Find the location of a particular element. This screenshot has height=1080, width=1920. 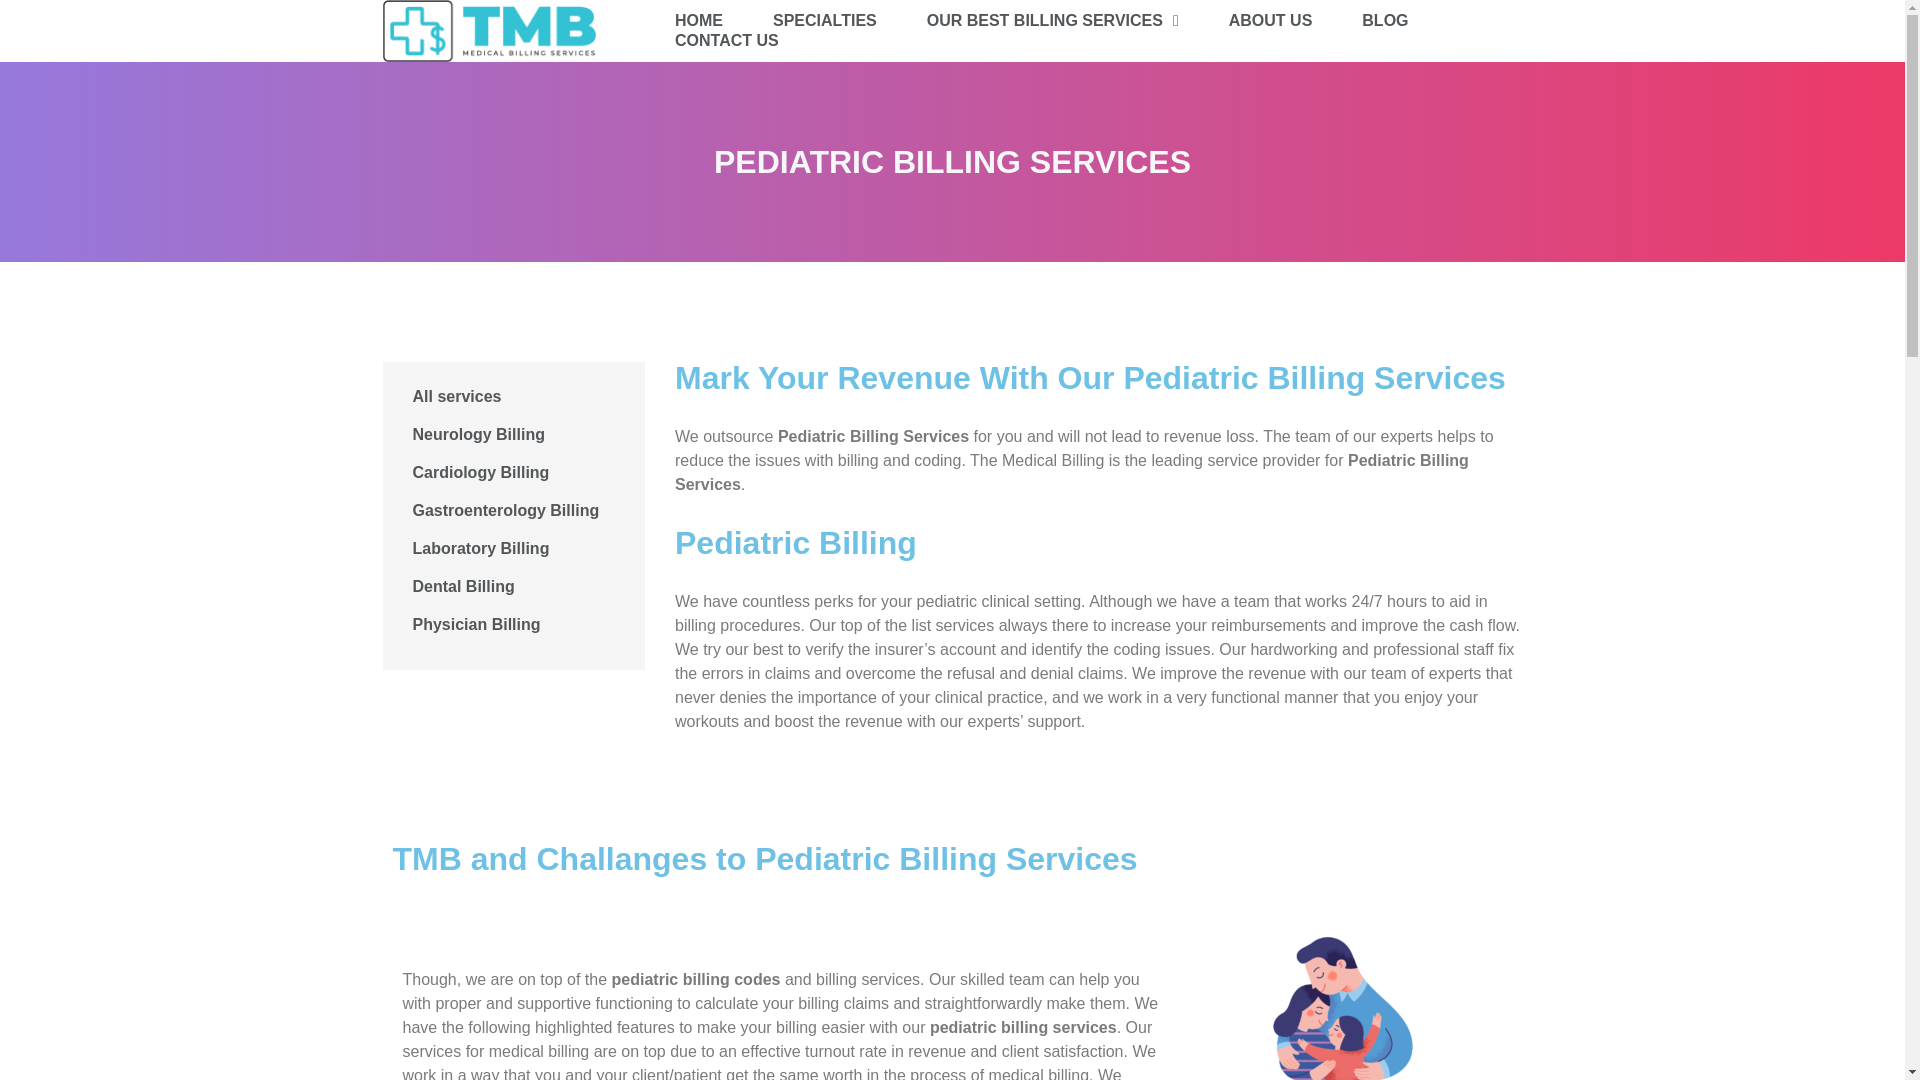

SPECIALTIES is located at coordinates (825, 20).